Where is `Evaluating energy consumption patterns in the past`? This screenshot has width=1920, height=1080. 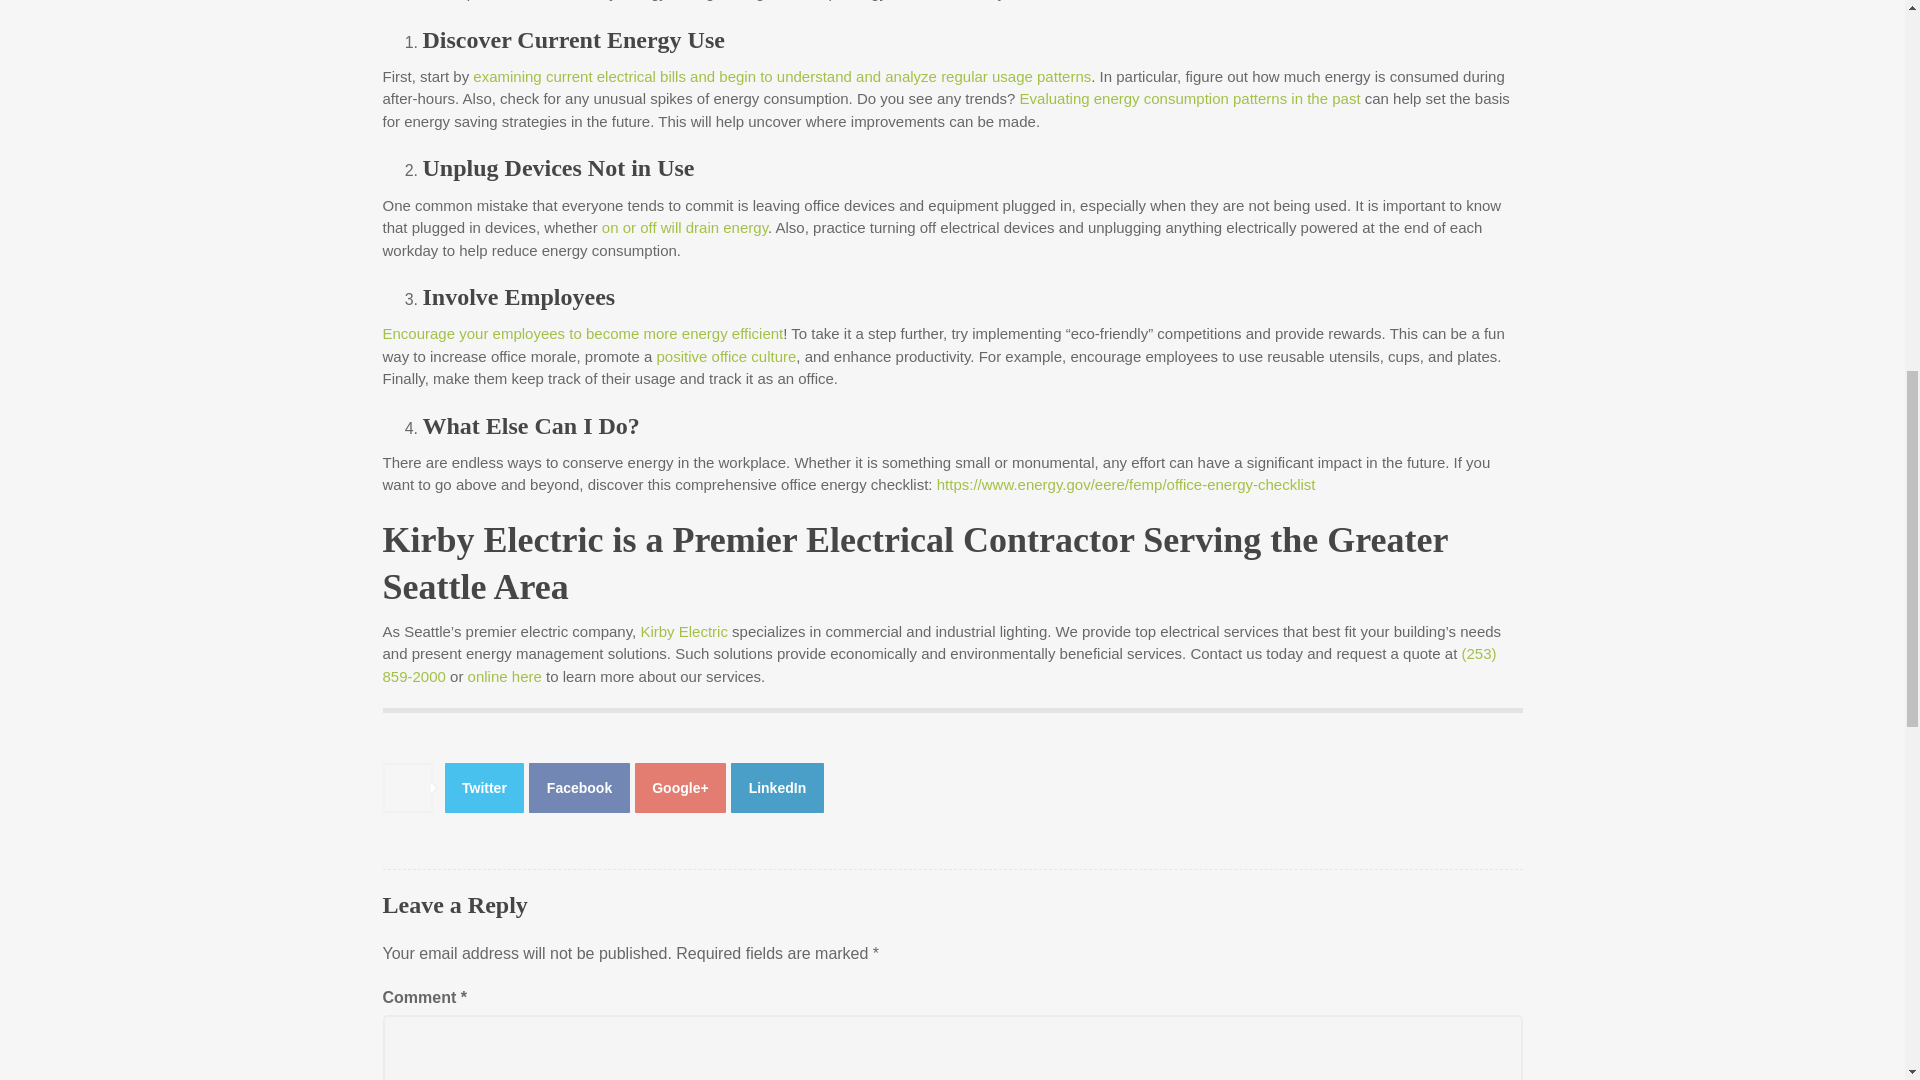
Evaluating energy consumption patterns in the past is located at coordinates (1190, 98).